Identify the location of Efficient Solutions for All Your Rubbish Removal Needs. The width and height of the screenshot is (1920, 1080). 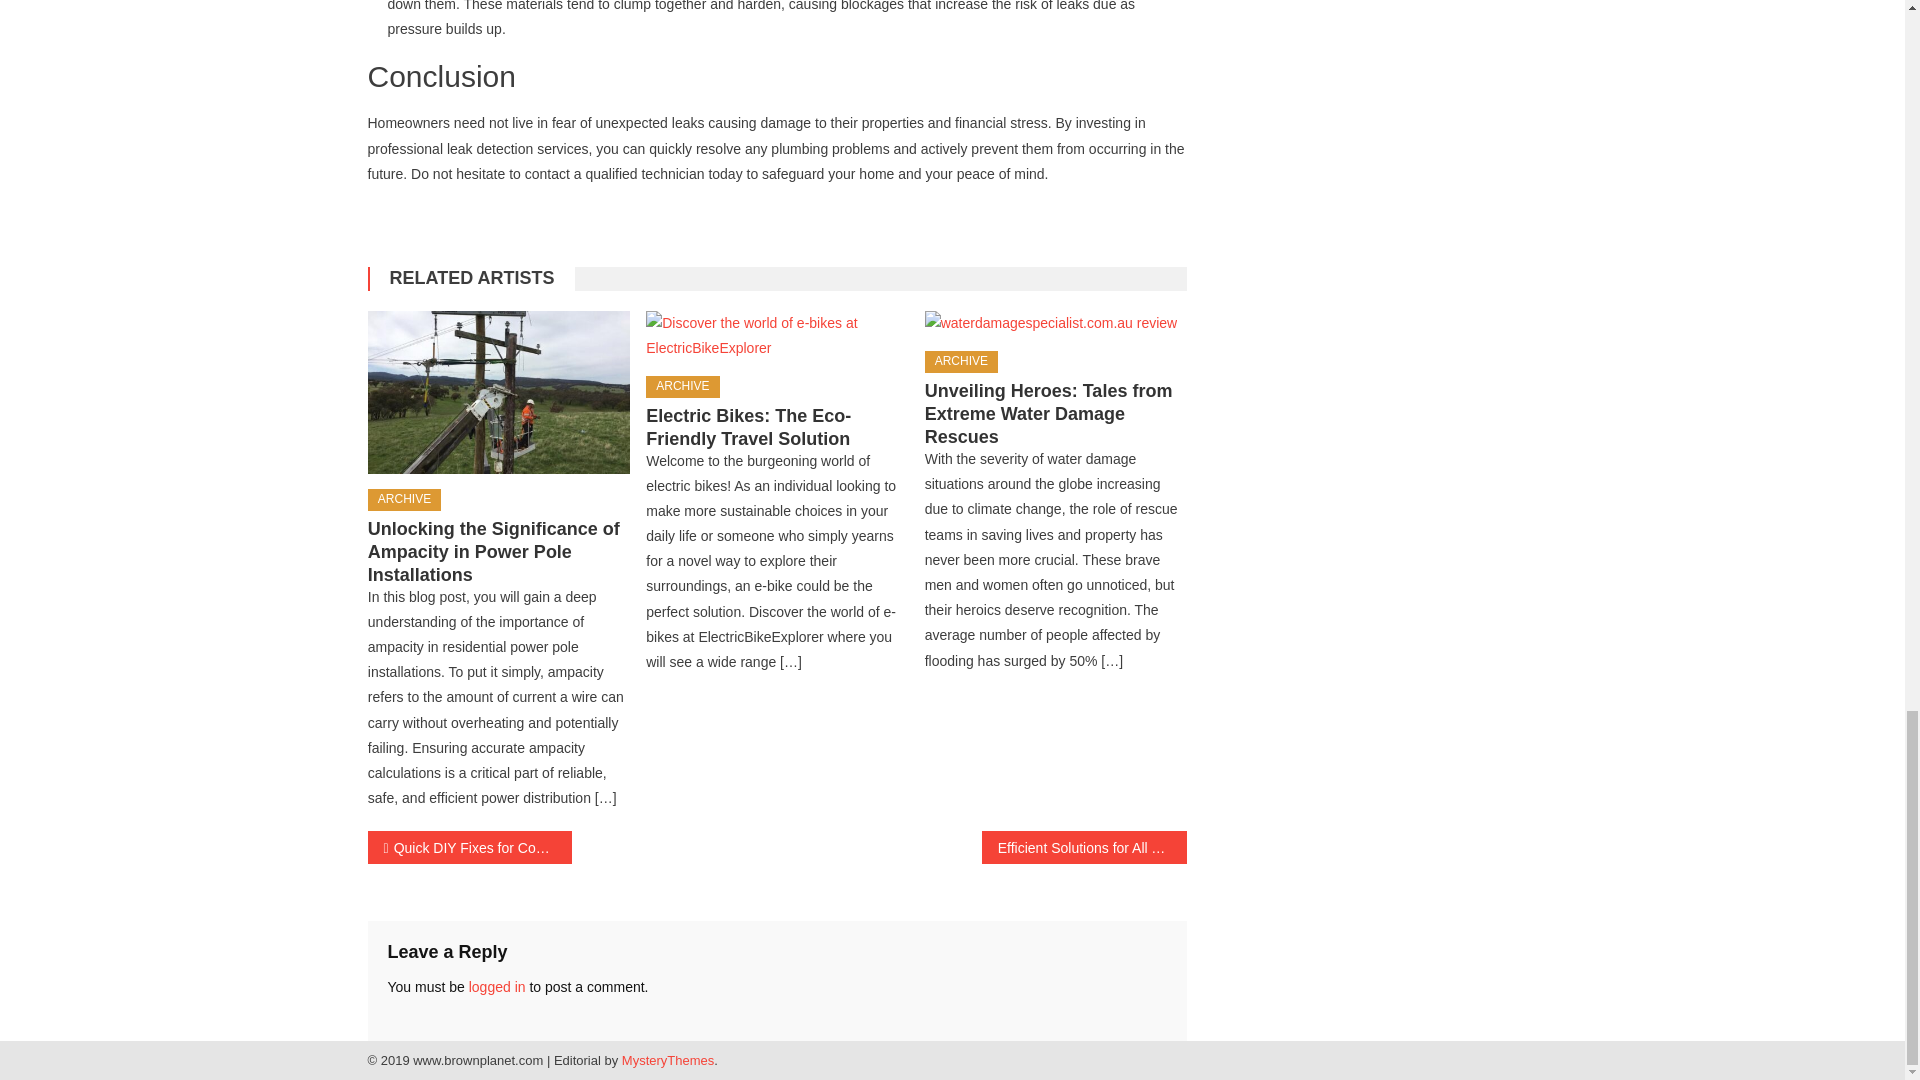
(1084, 847).